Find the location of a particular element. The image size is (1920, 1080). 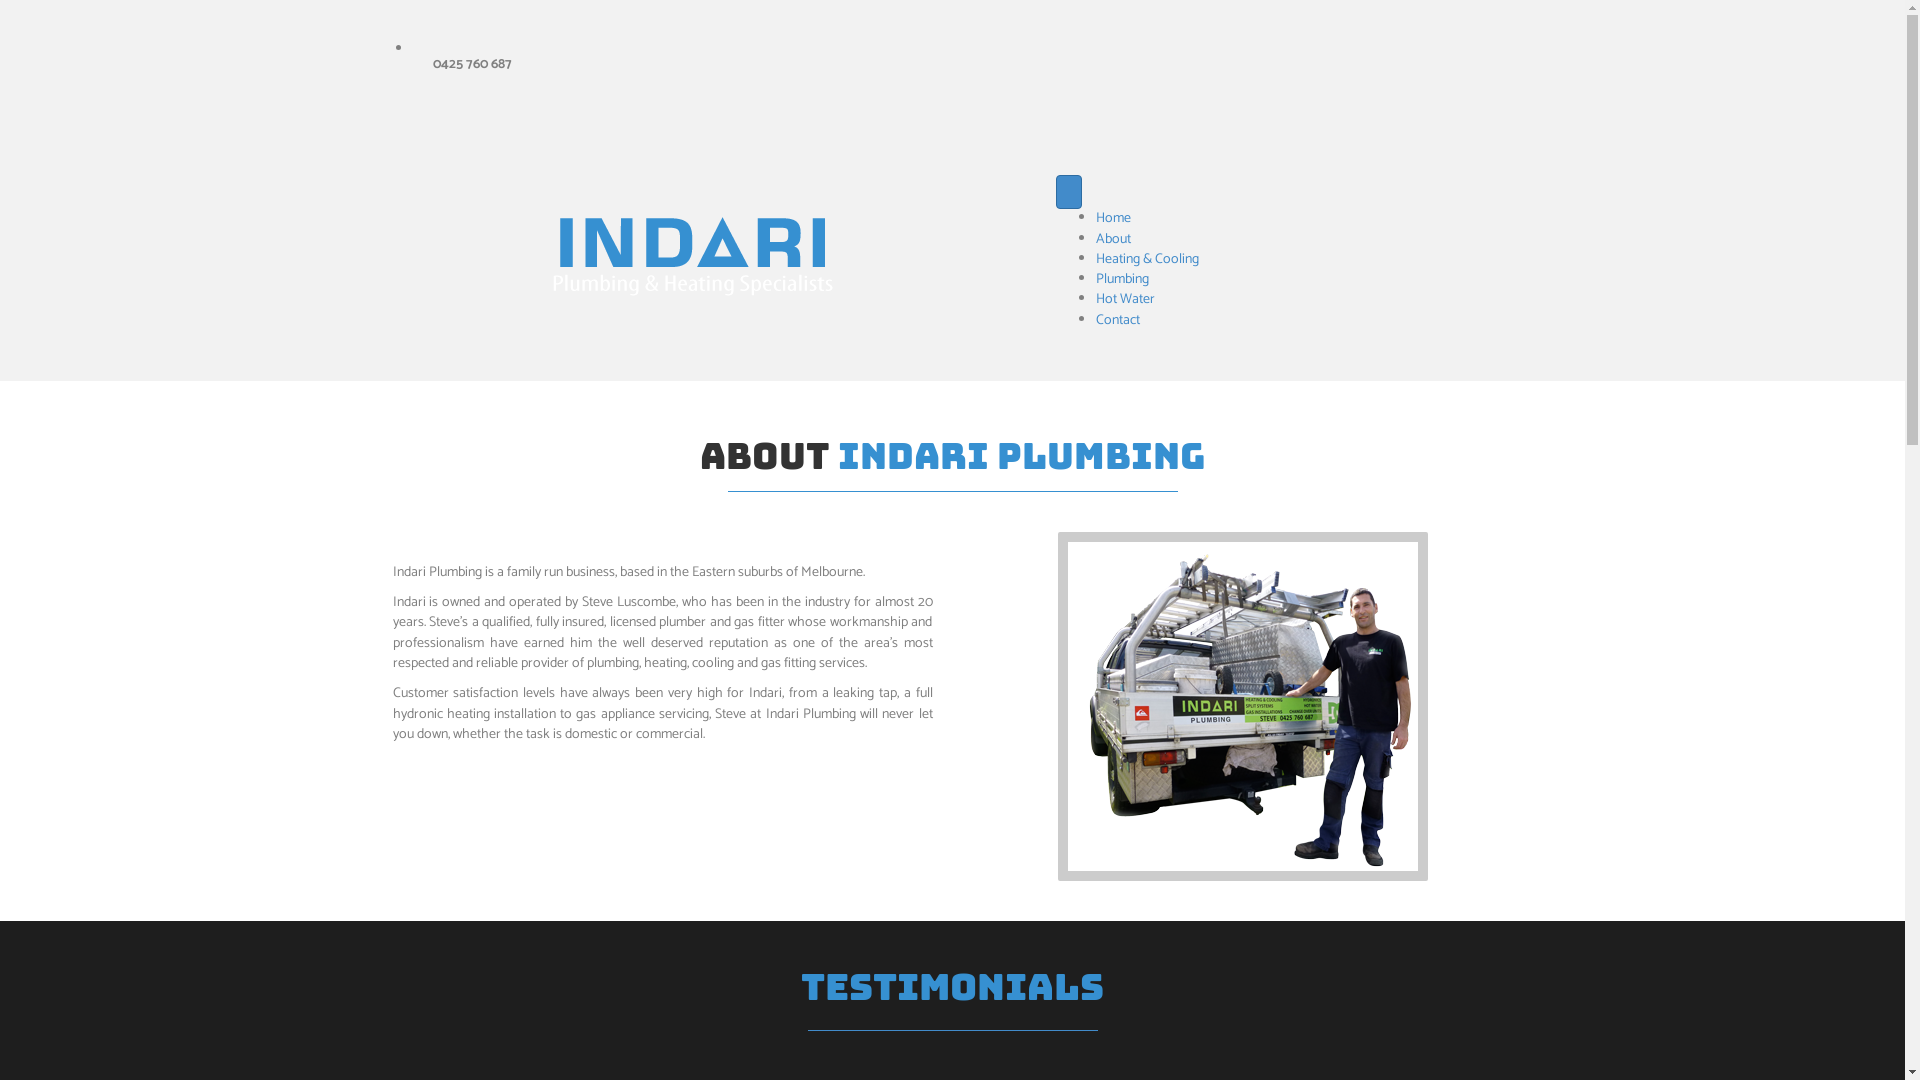

indari-logo-01 is located at coordinates (694, 258).